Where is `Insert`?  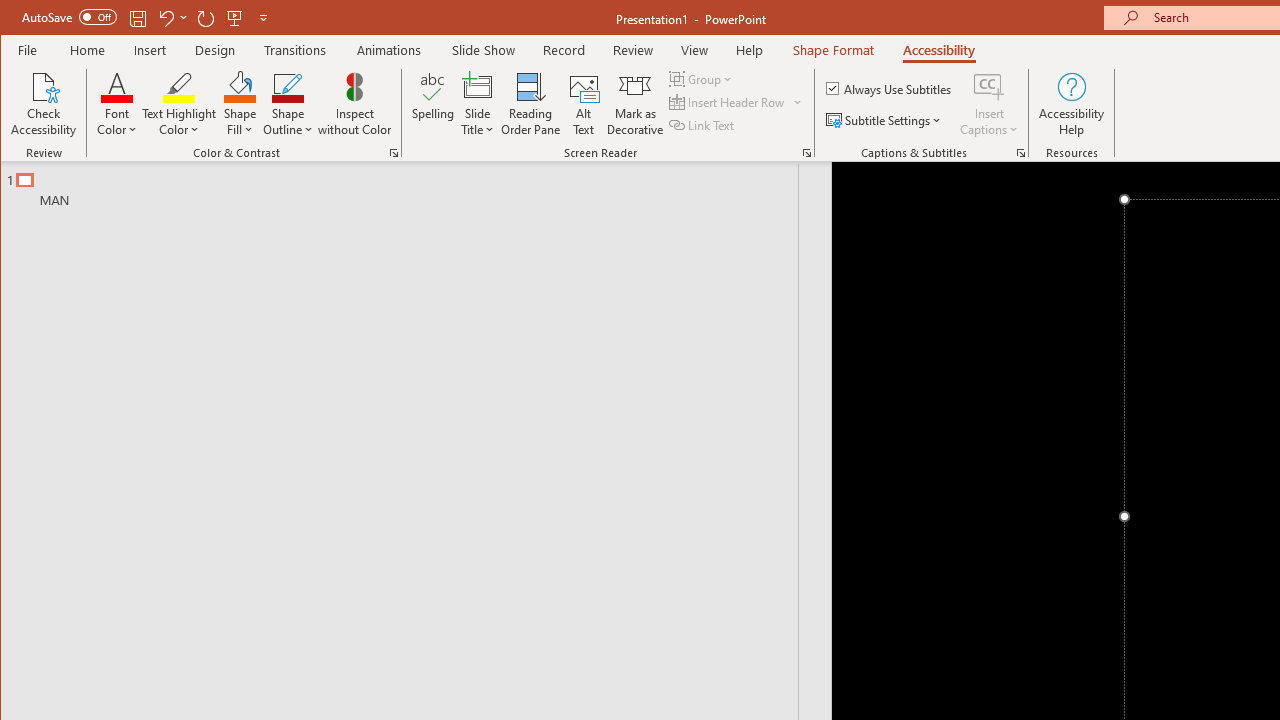 Insert is located at coordinates (150, 50).